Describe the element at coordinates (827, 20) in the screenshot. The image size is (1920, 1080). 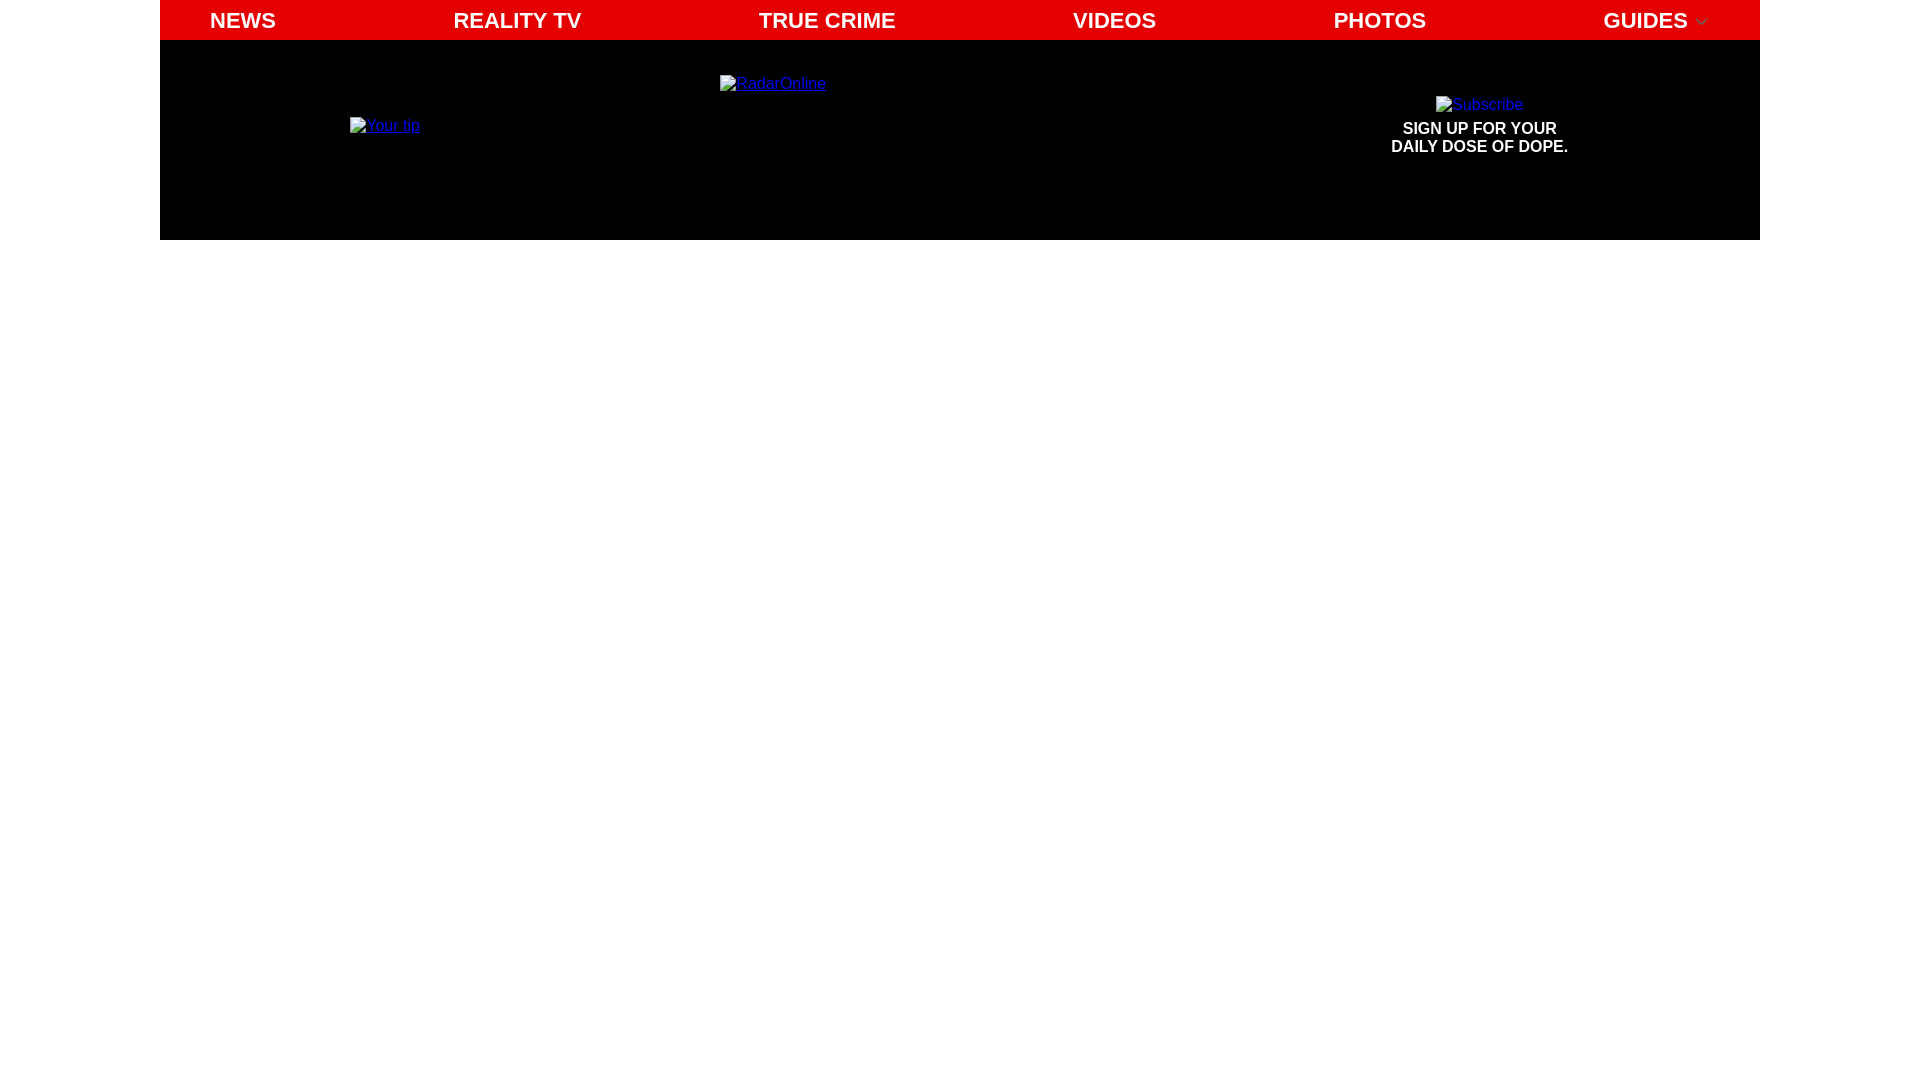
I see `VIDEOS` at that location.